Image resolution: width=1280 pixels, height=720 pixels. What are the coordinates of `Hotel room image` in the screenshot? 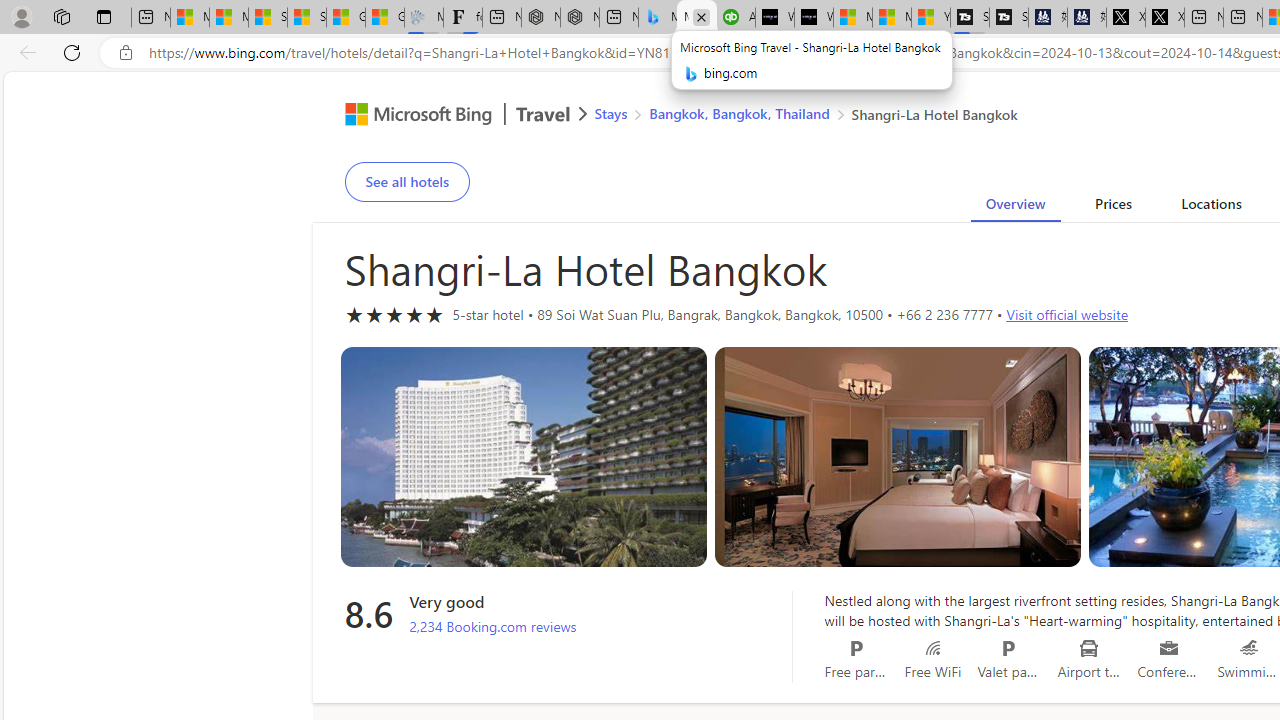 It's located at (898, 457).